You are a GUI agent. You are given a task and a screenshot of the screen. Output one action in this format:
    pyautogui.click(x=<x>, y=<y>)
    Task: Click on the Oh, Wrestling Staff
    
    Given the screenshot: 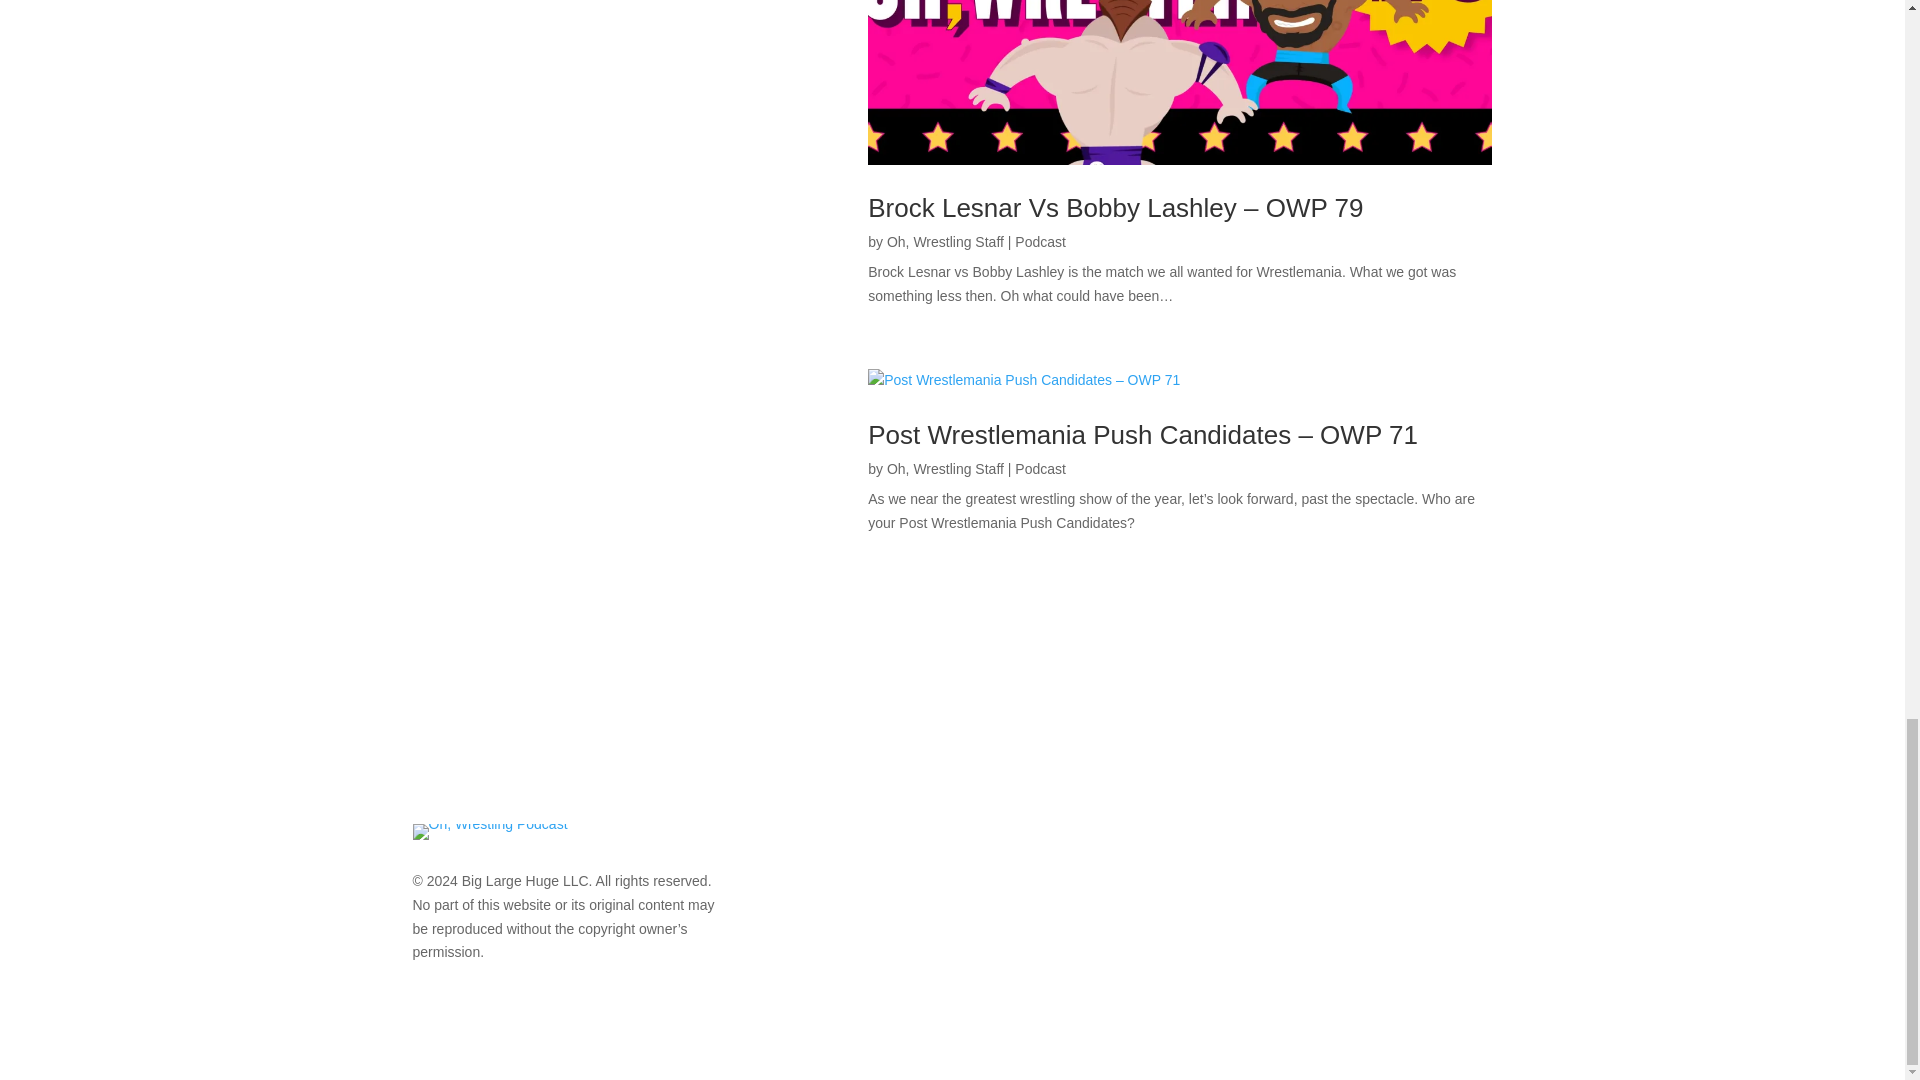 What is the action you would take?
    pyautogui.click(x=946, y=242)
    